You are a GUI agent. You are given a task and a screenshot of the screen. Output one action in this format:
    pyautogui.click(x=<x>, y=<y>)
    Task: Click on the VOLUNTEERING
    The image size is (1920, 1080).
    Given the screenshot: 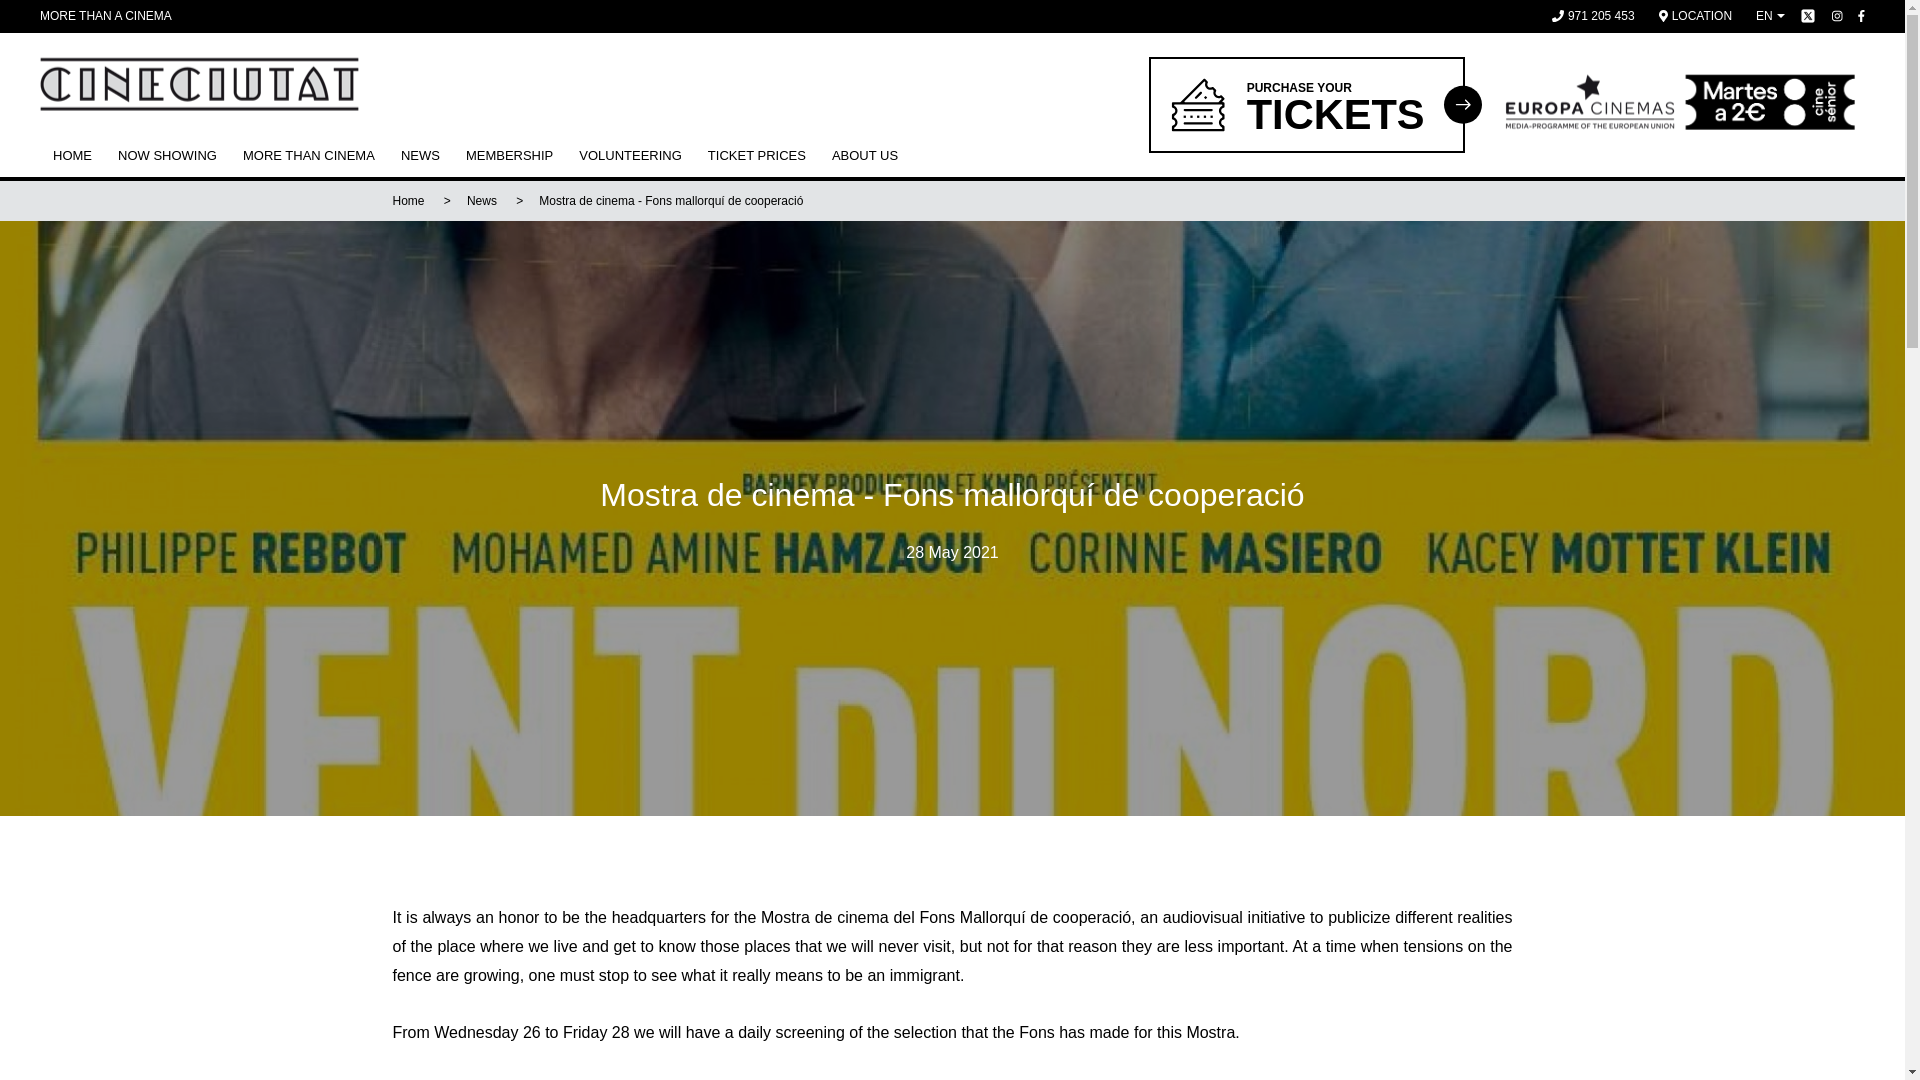 What is the action you would take?
    pyautogui.click(x=420, y=156)
    